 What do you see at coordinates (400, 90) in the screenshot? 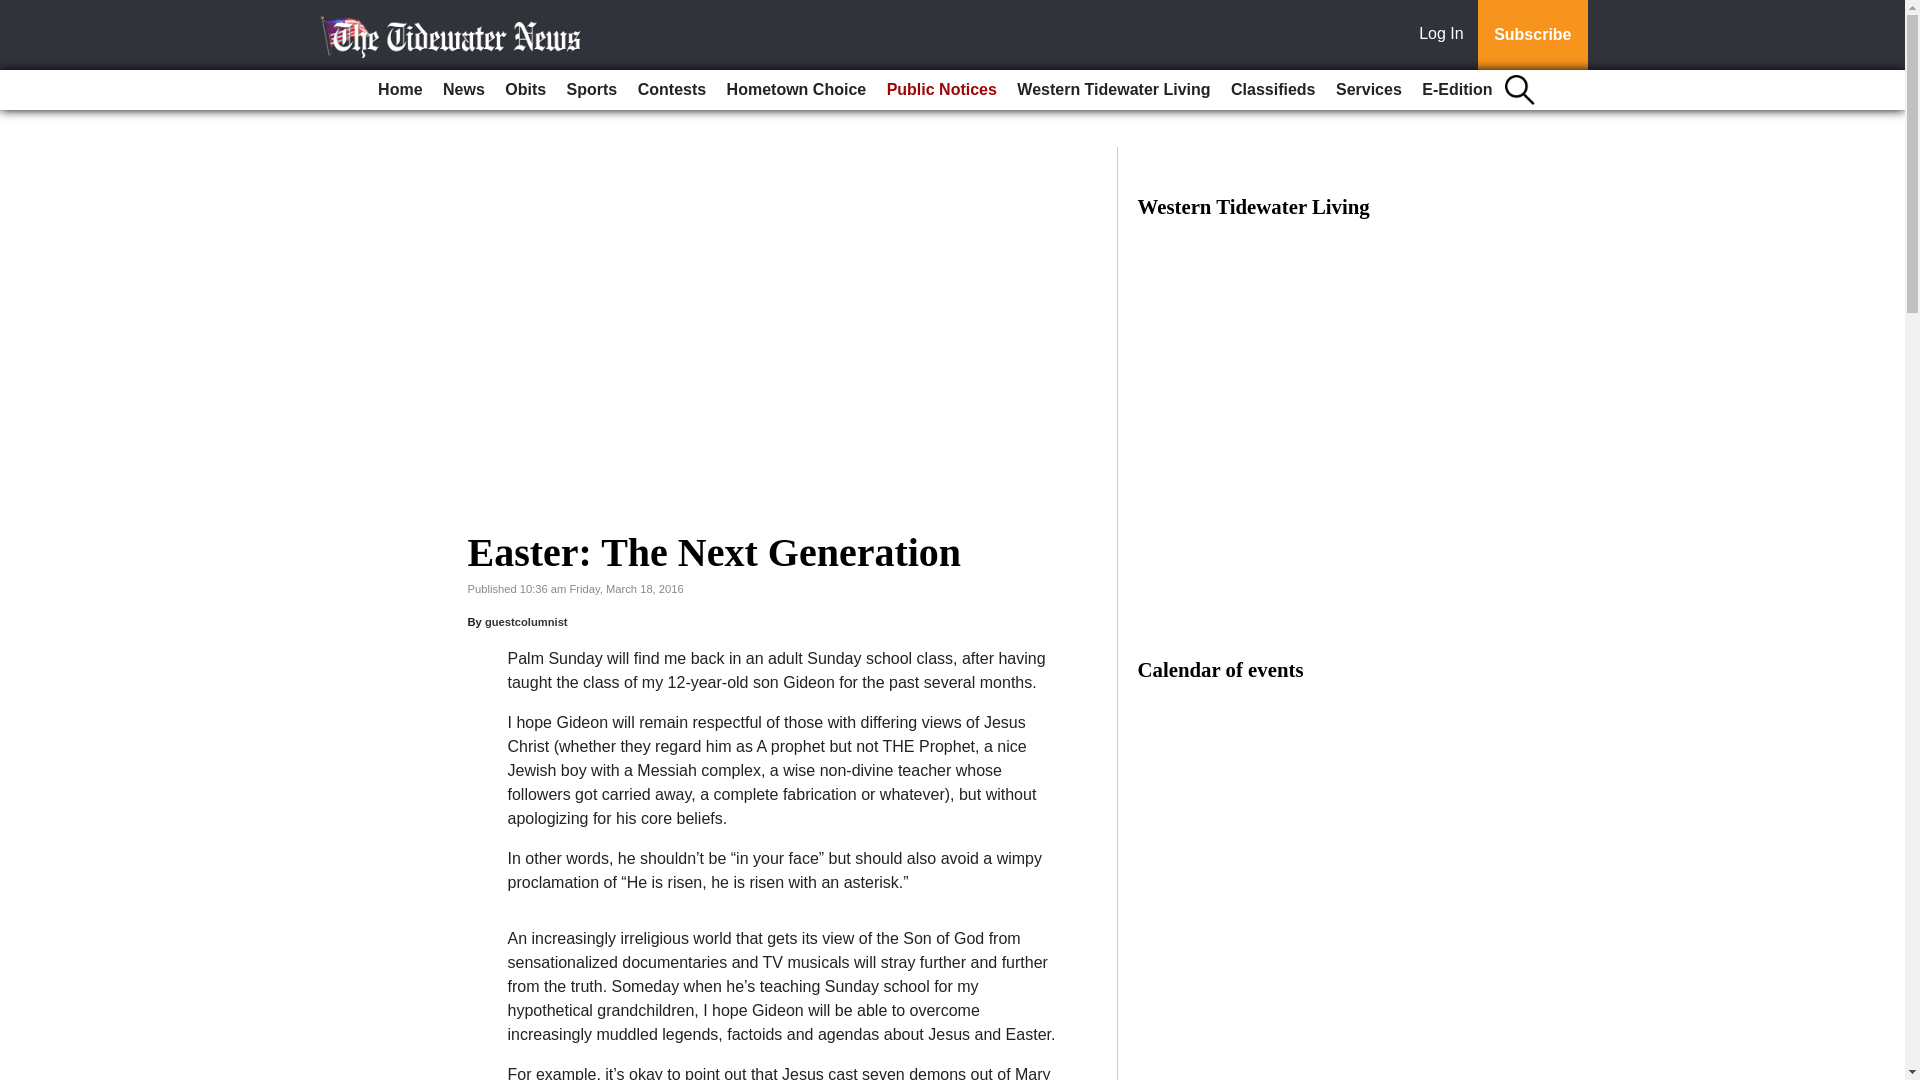
I see `Home` at bounding box center [400, 90].